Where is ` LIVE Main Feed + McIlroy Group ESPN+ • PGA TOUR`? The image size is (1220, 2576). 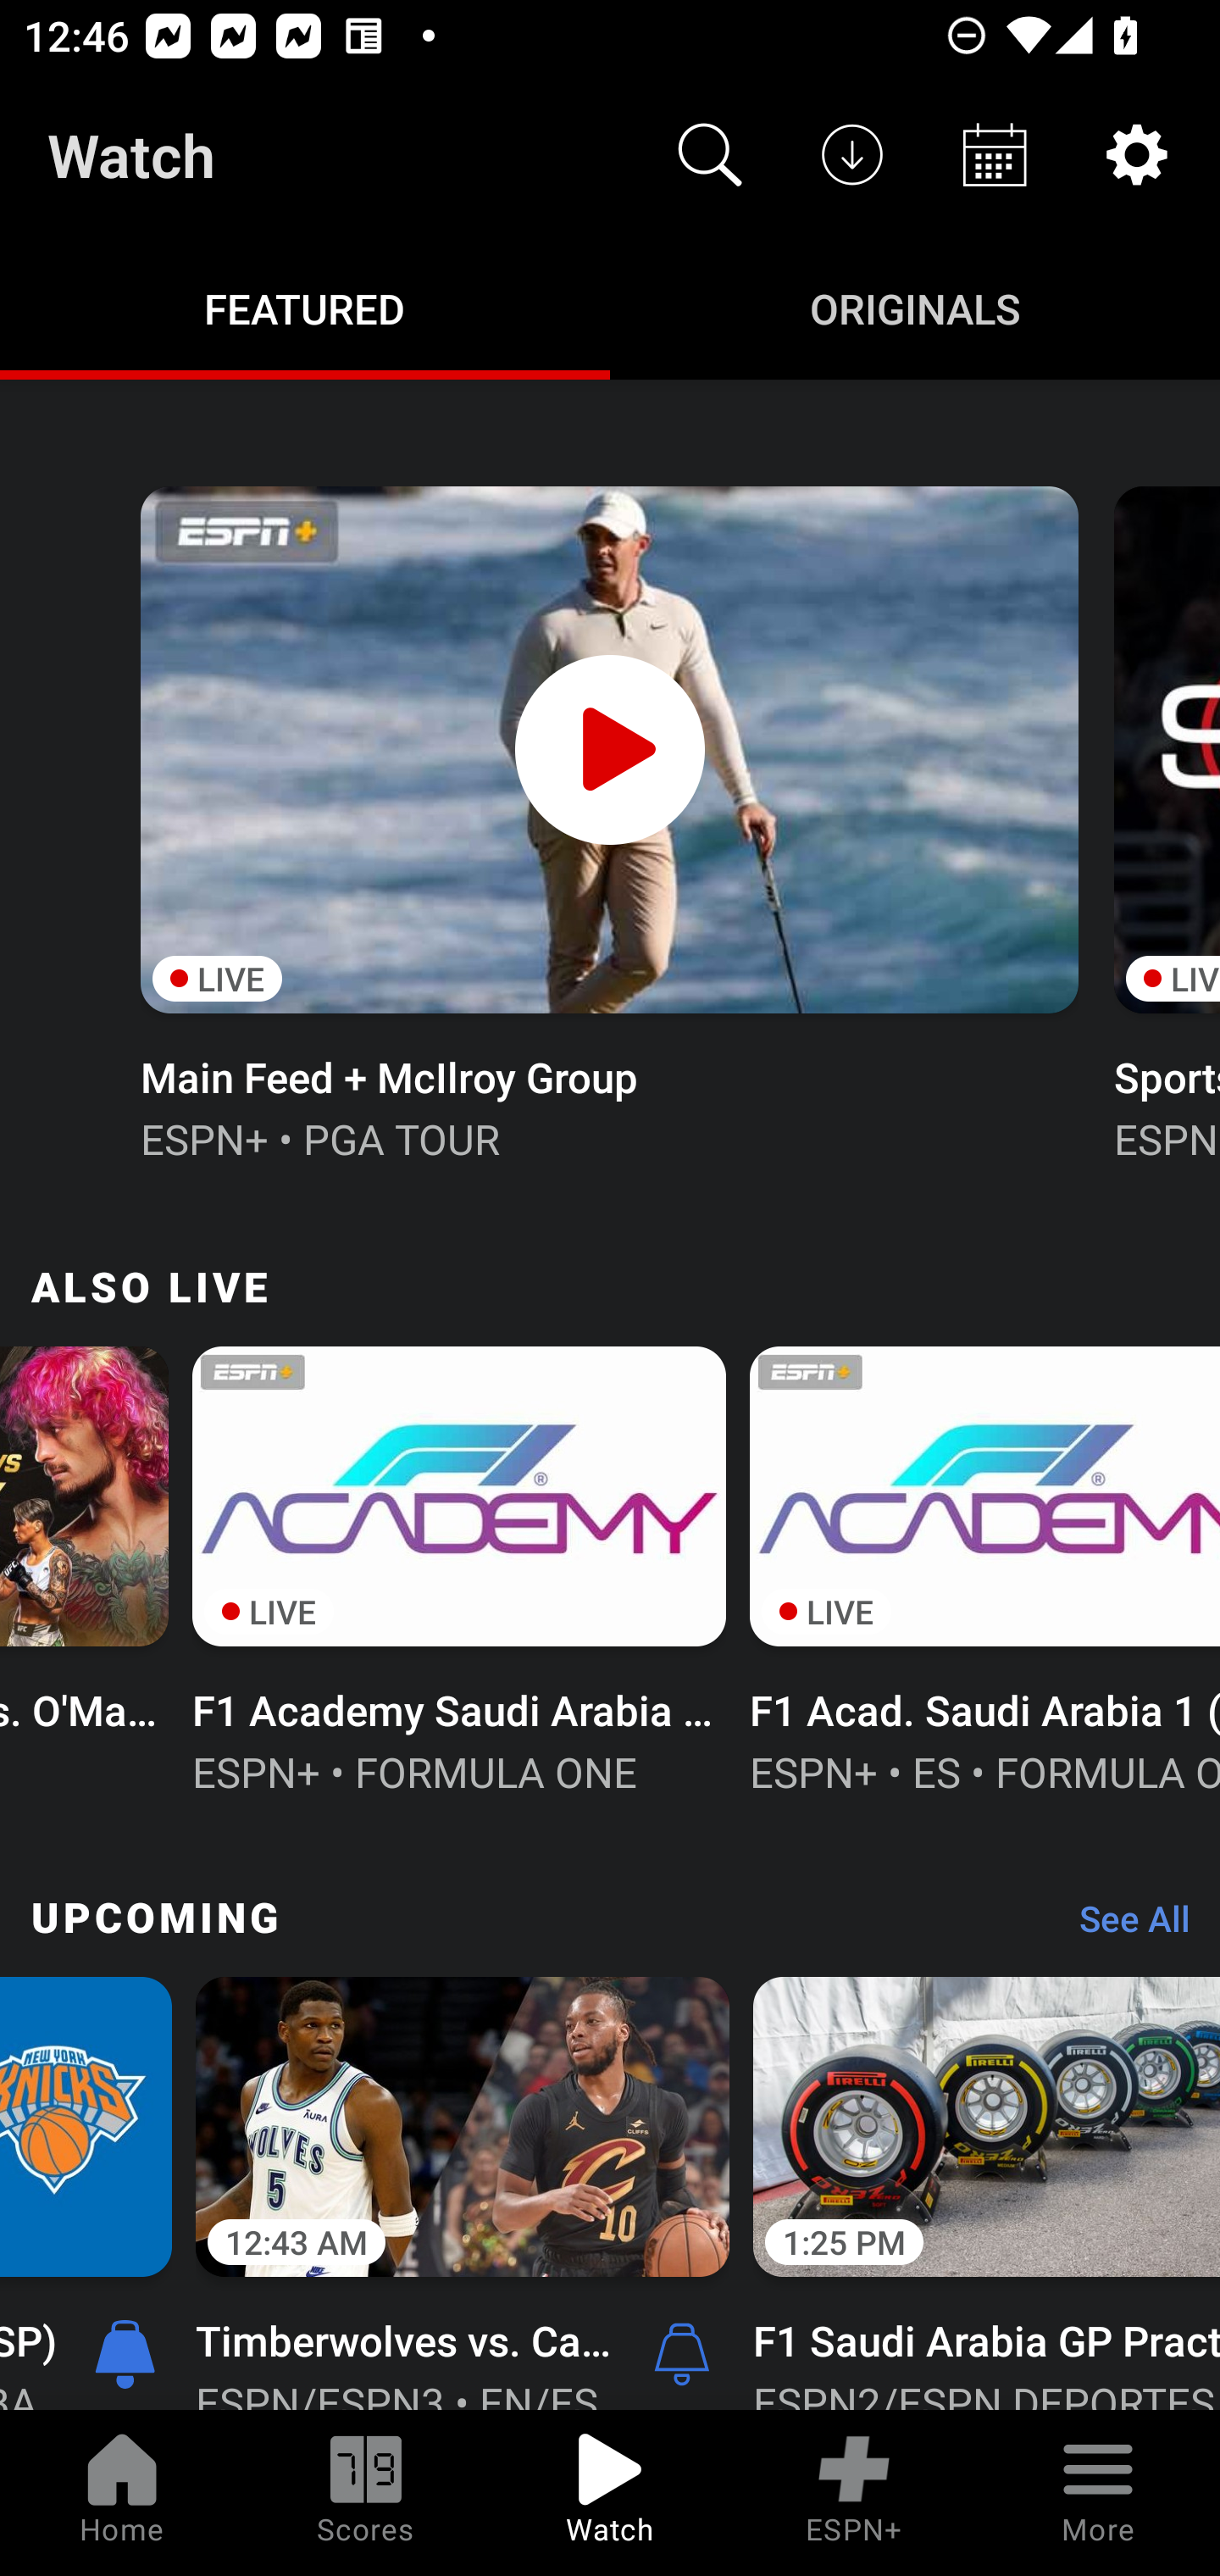  LIVE Main Feed + McIlroy Group ESPN+ • PGA TOUR is located at coordinates (608, 820).